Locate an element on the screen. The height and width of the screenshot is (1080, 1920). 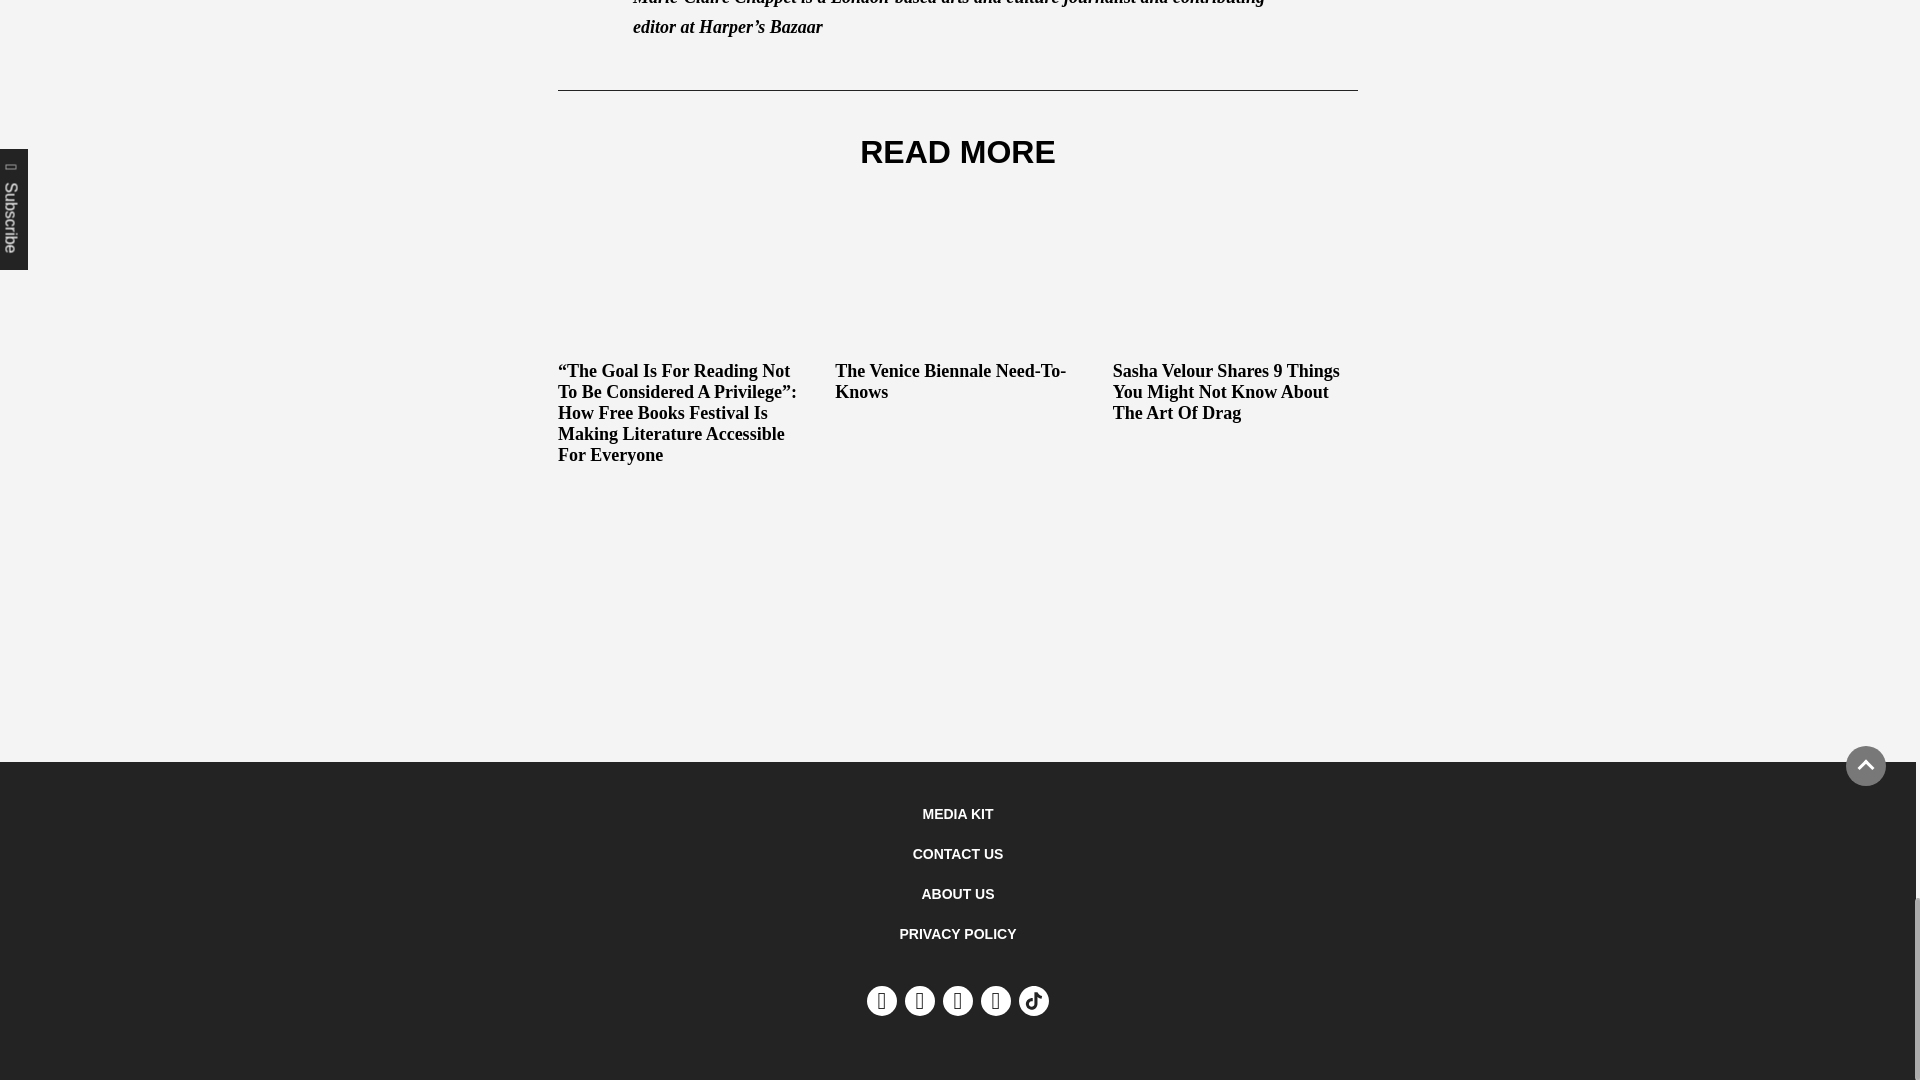
Twitter is located at coordinates (958, 1001).